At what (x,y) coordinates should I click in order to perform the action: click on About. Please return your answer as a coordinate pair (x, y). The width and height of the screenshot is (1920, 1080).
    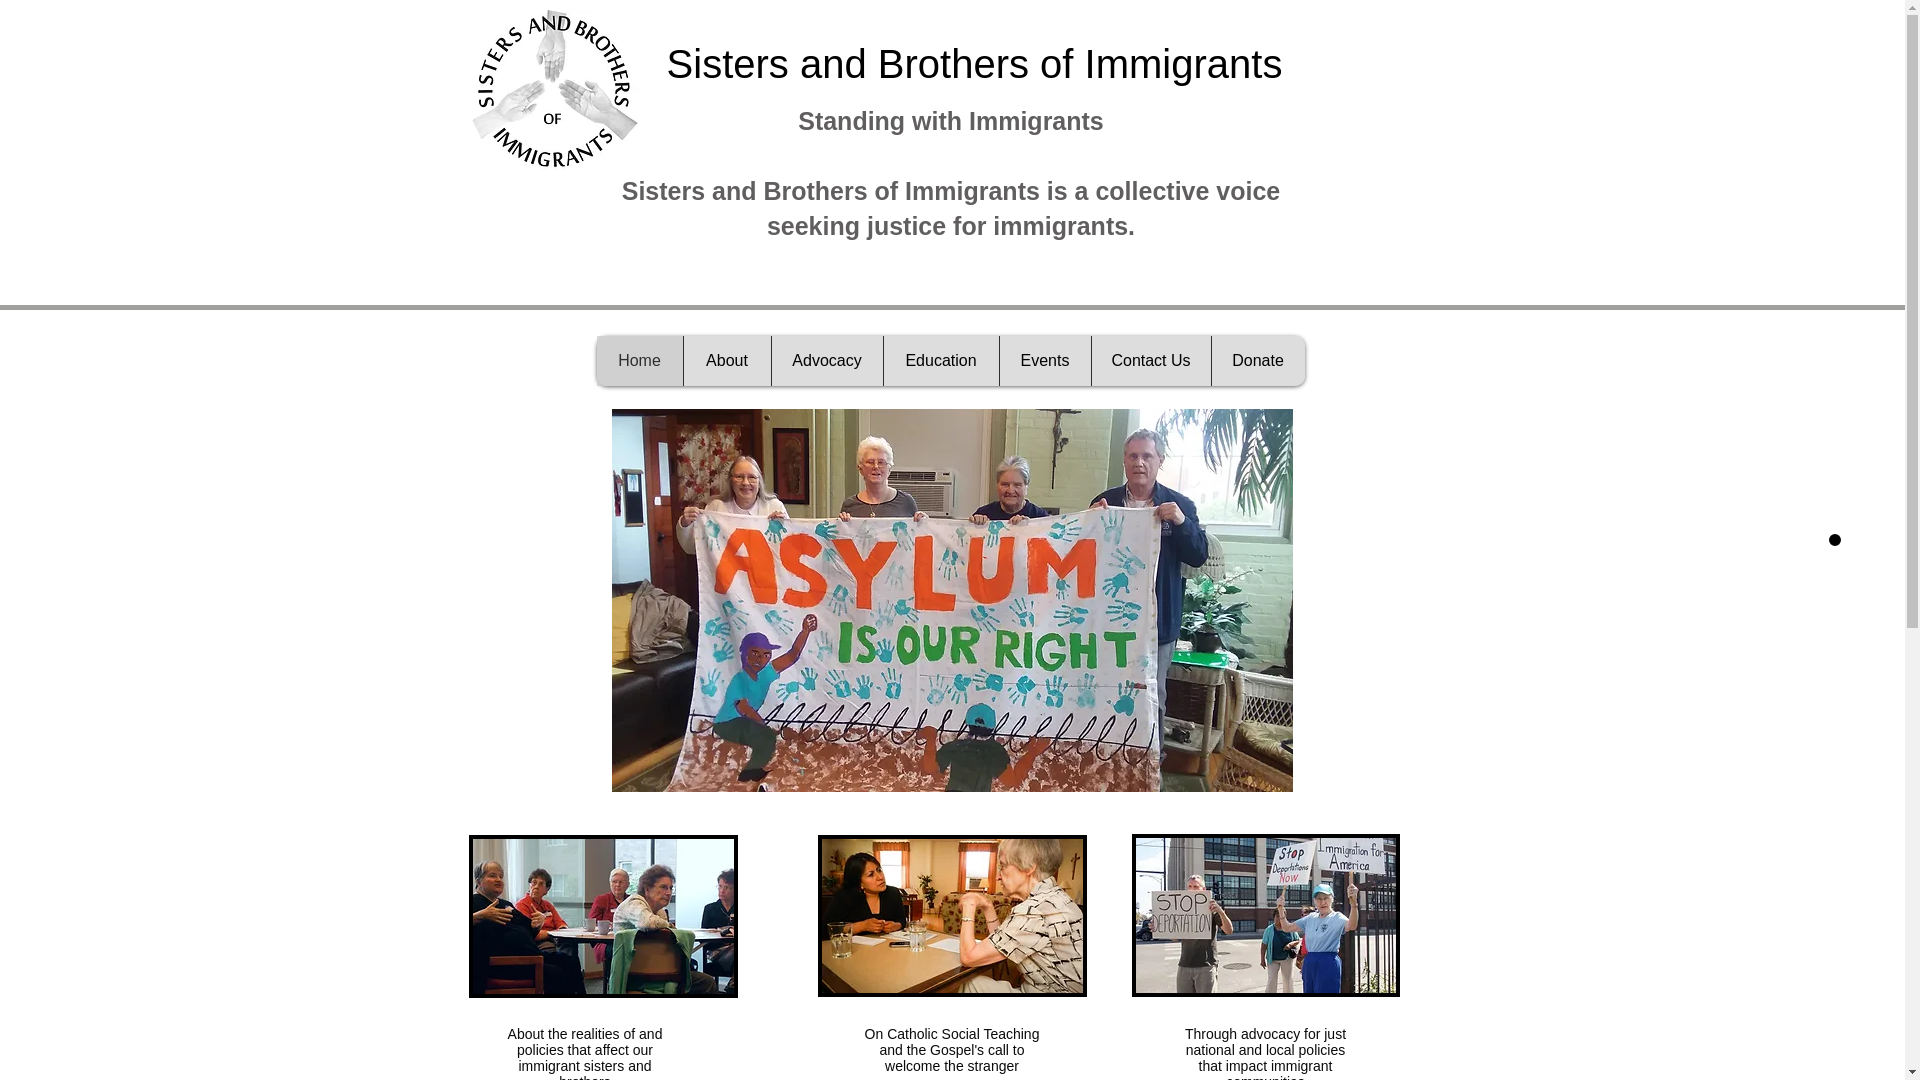
    Looking at the image, I should click on (725, 360).